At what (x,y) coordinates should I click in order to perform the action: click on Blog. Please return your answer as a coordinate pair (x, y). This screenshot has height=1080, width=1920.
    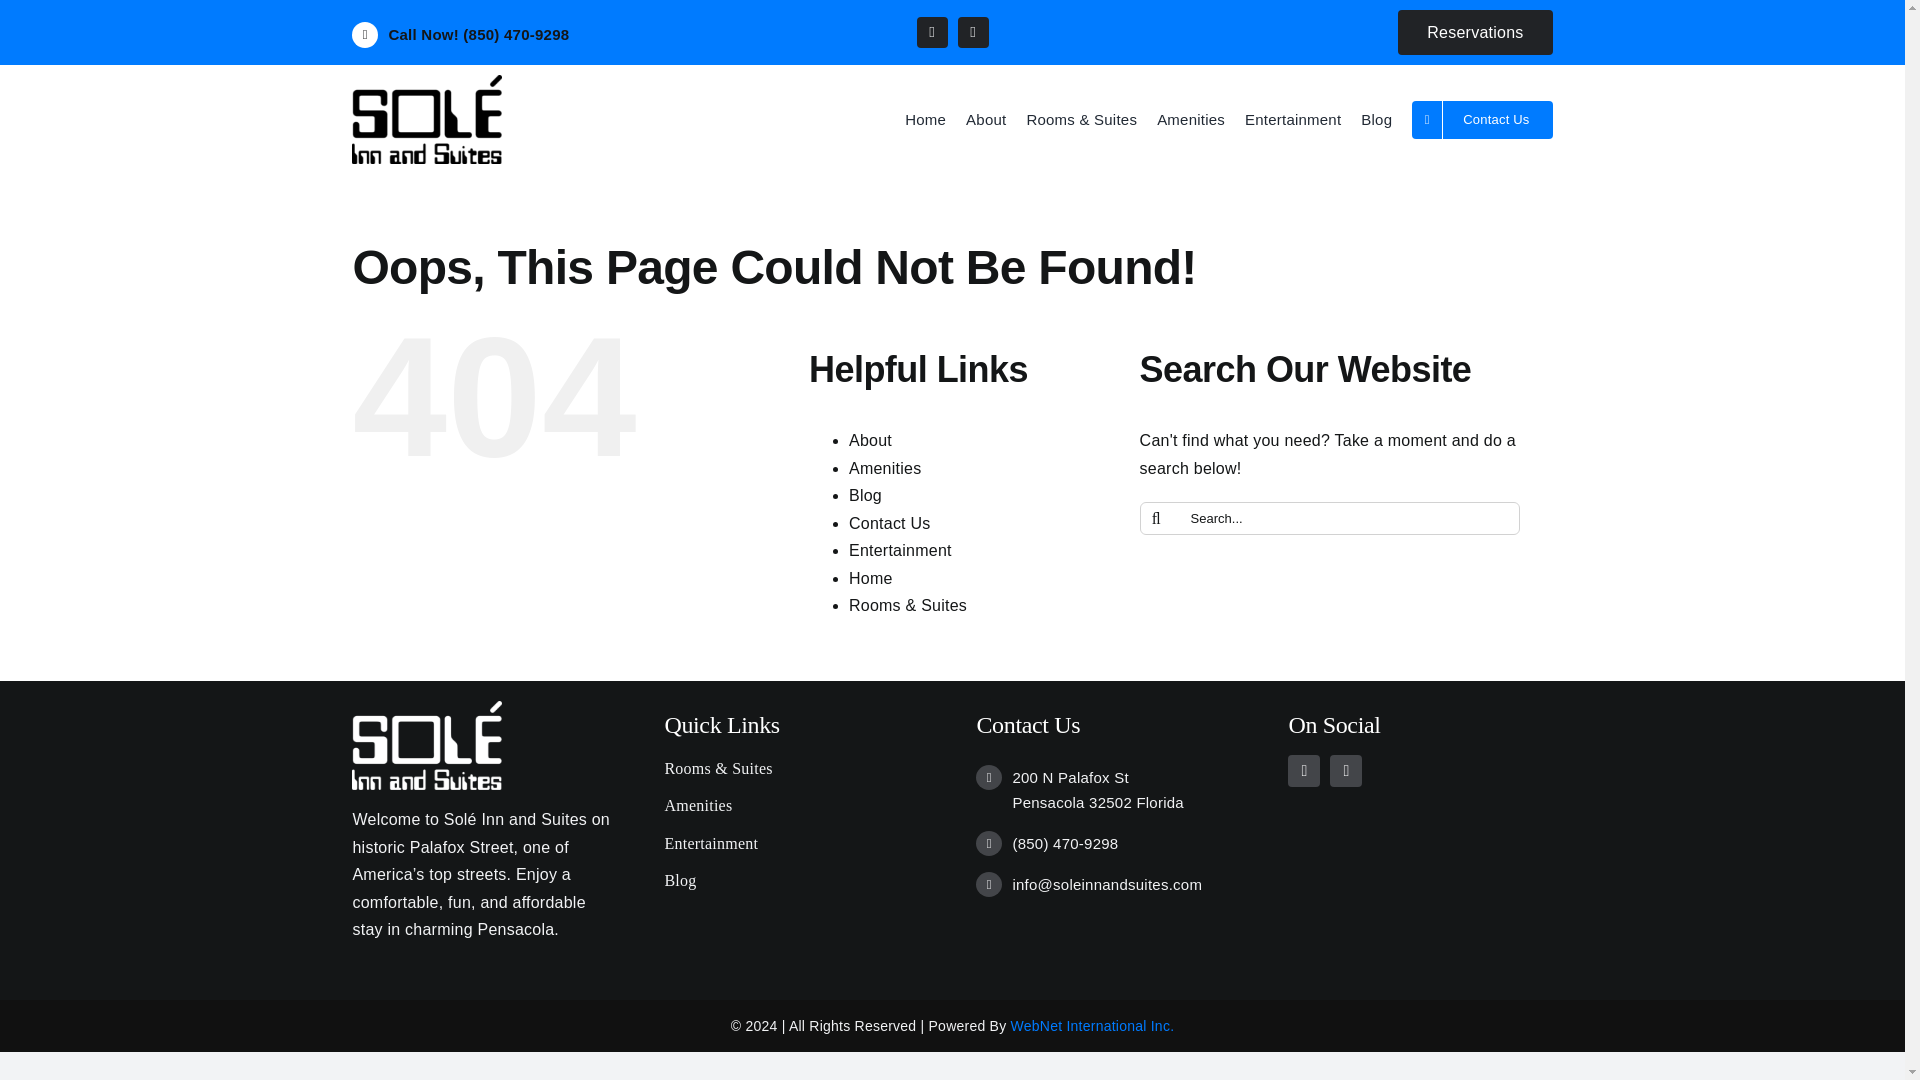
    Looking at the image, I should click on (864, 496).